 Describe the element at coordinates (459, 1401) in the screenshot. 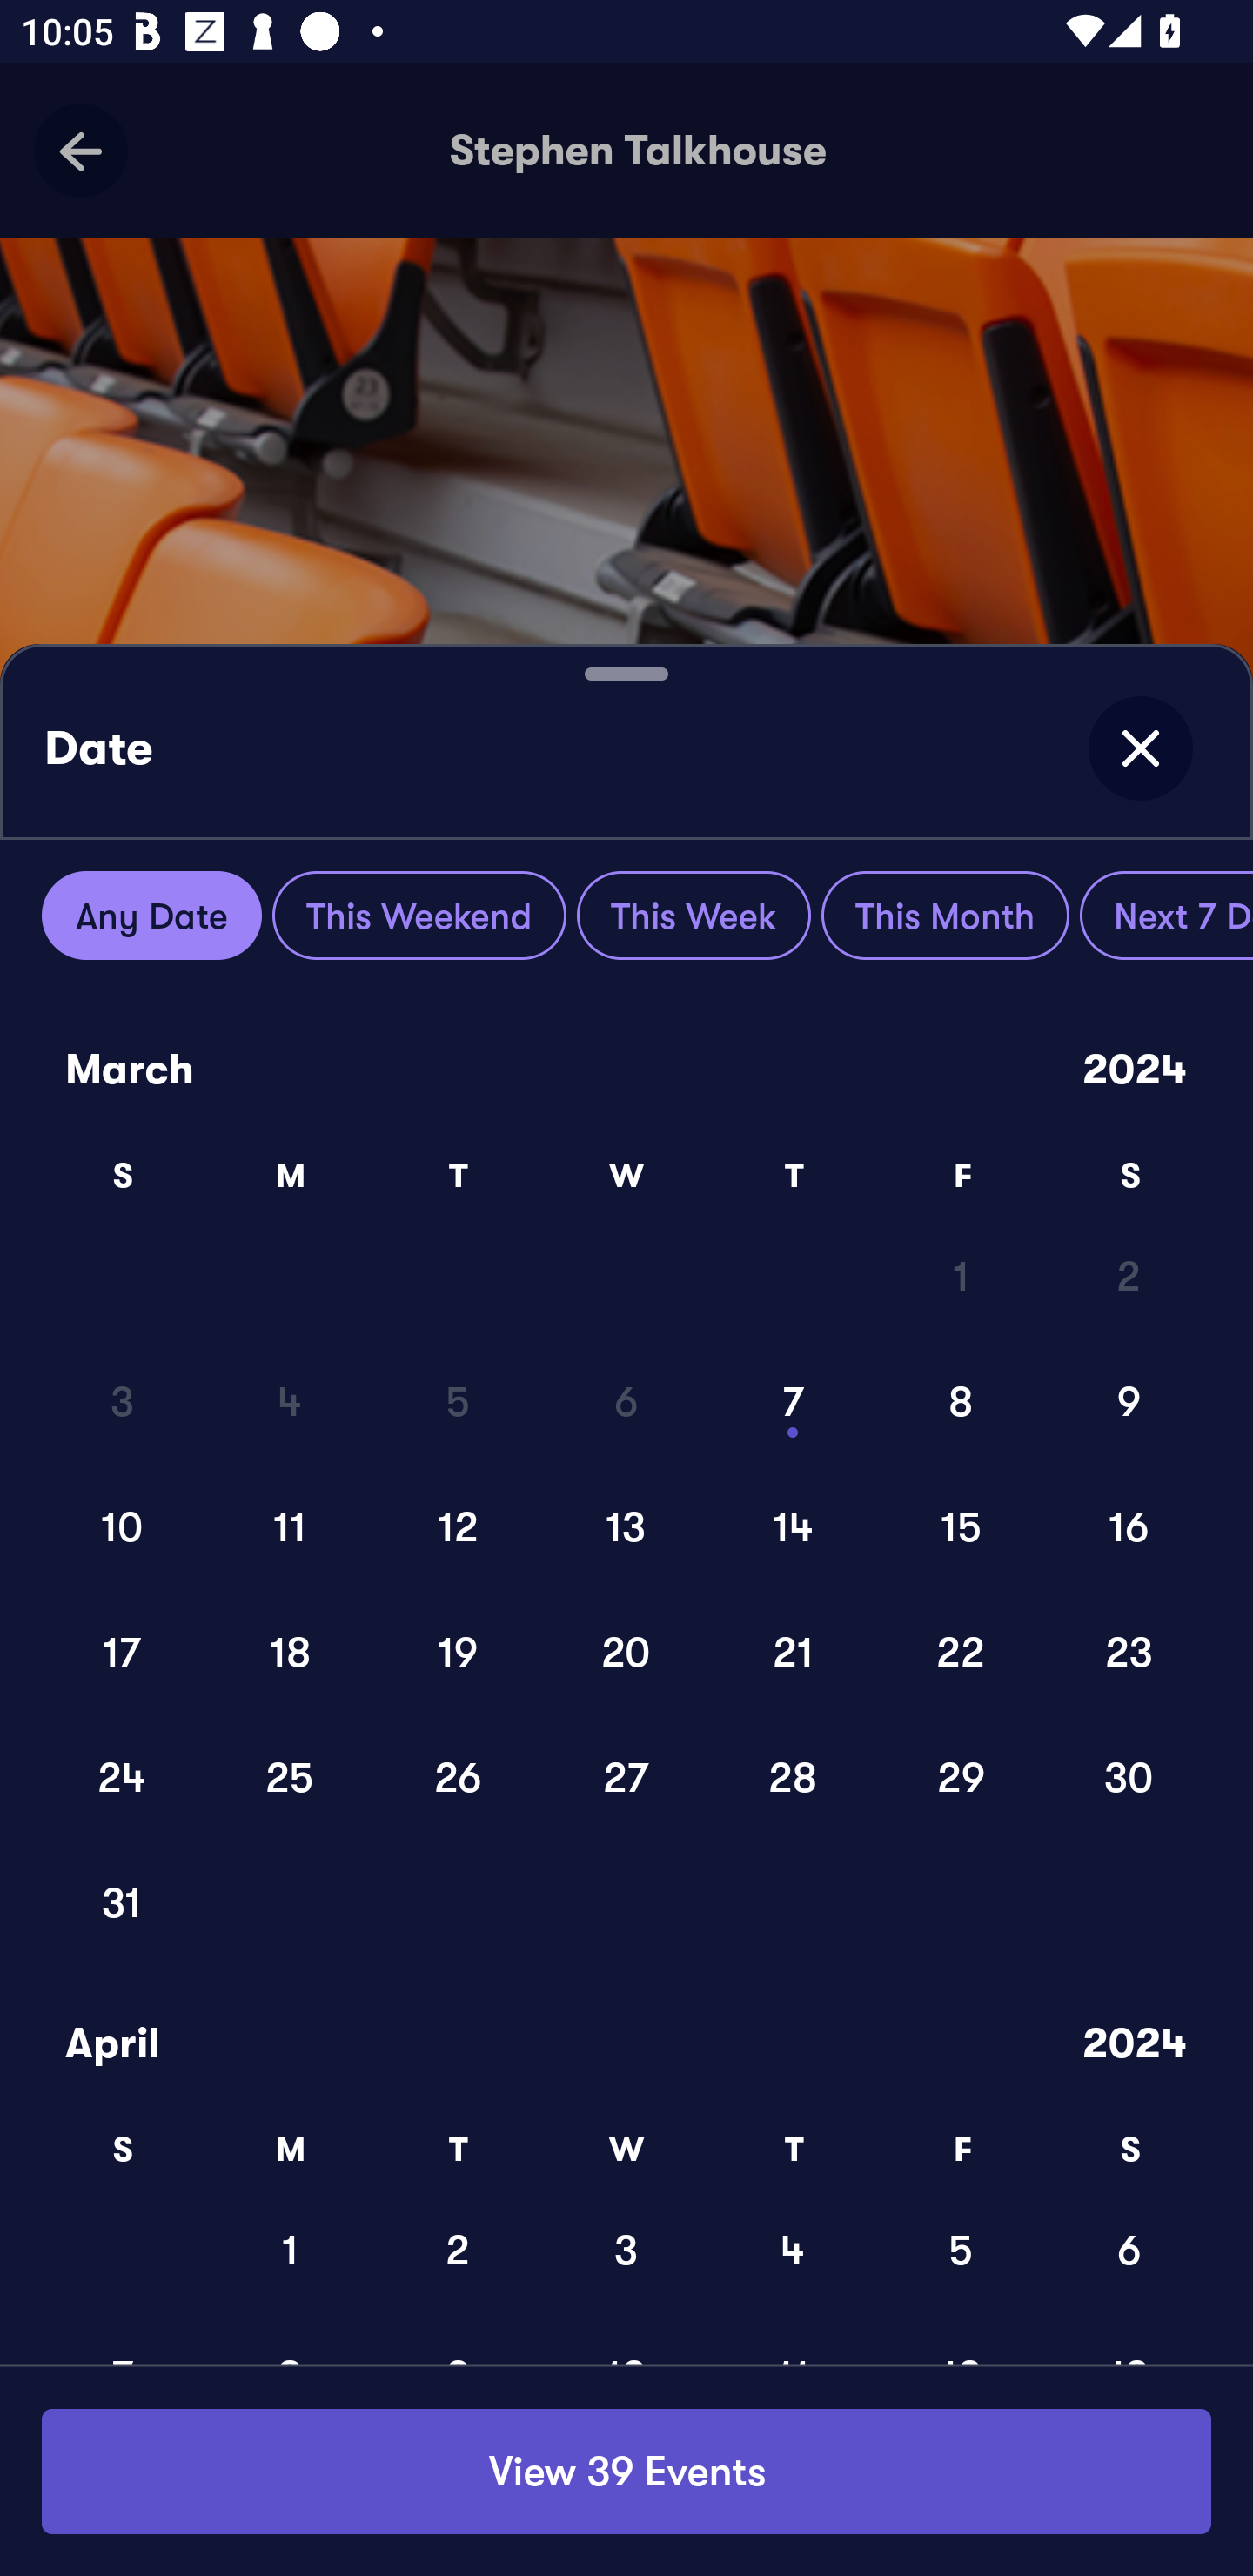

I see ` Tuesday 5 March 2024  5` at that location.